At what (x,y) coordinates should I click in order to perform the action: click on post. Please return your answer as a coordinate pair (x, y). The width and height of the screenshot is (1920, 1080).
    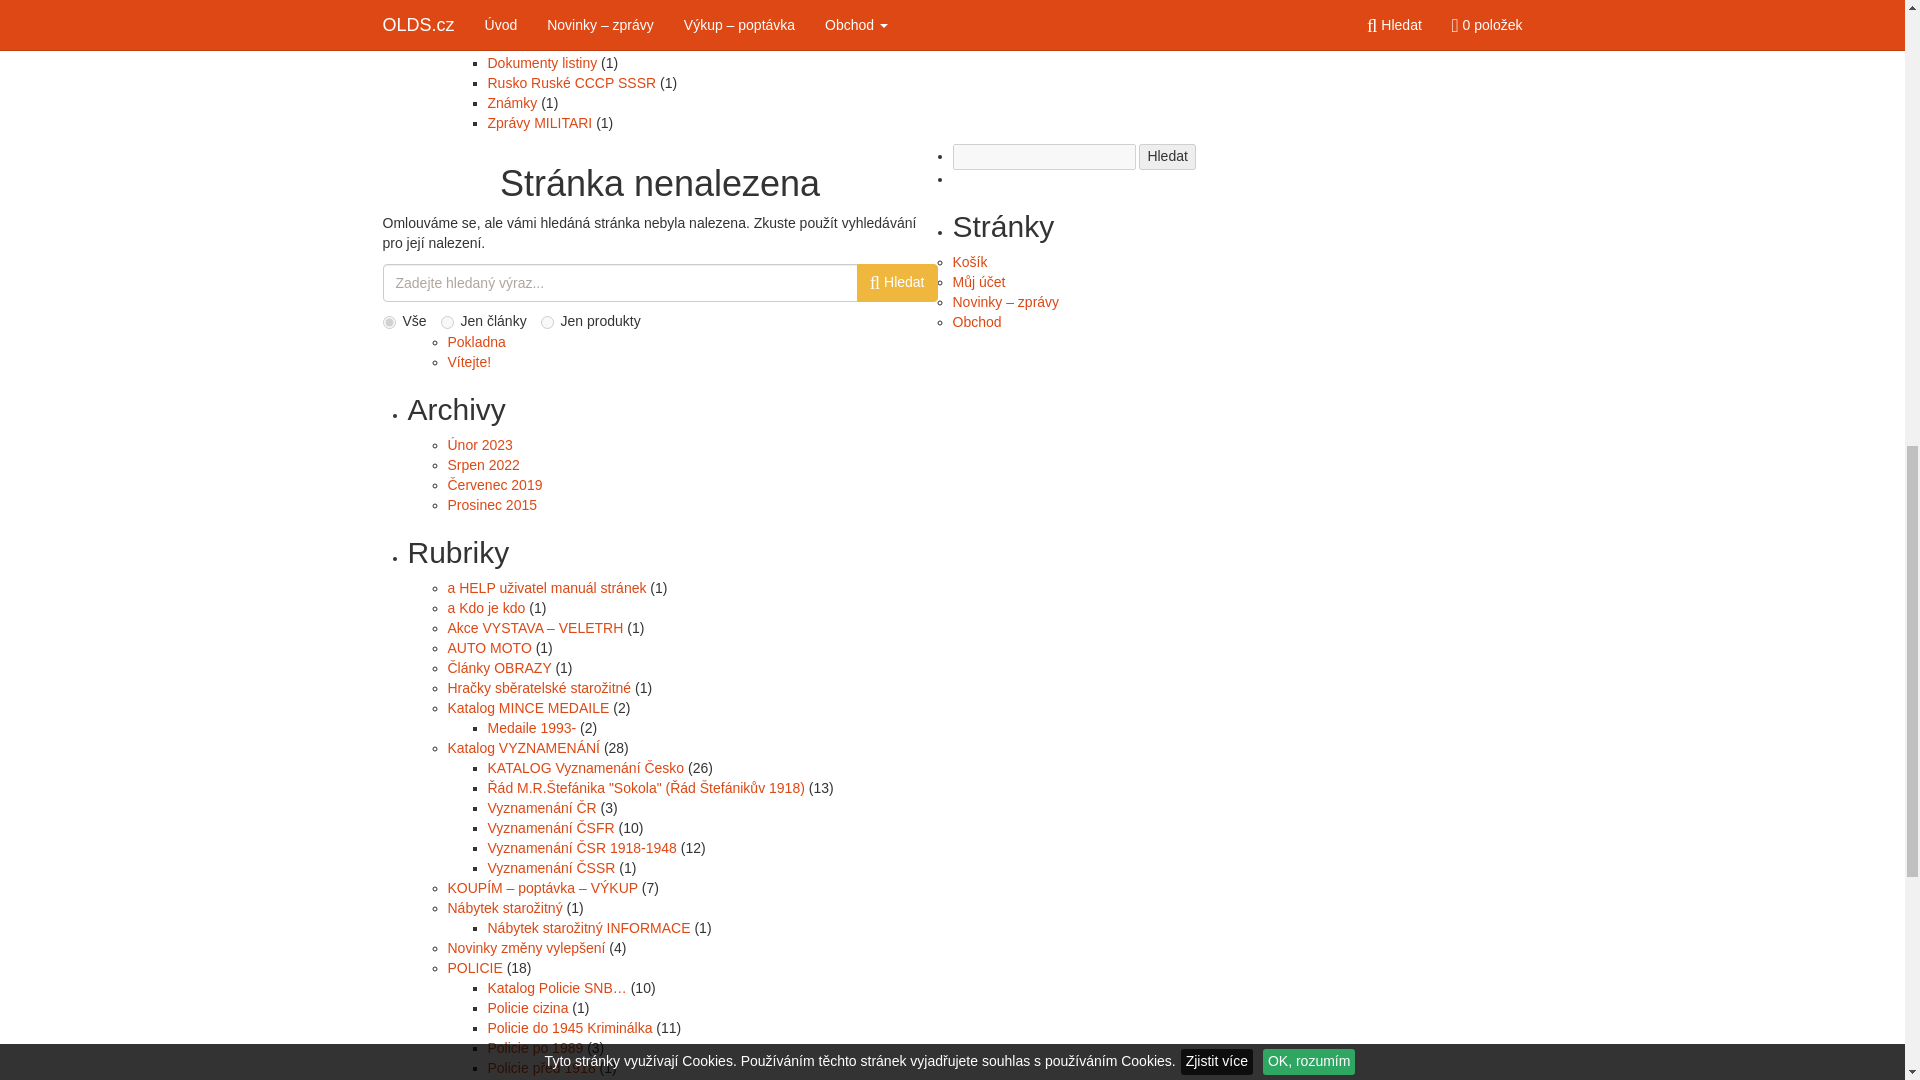
    Looking at the image, I should click on (447, 322).